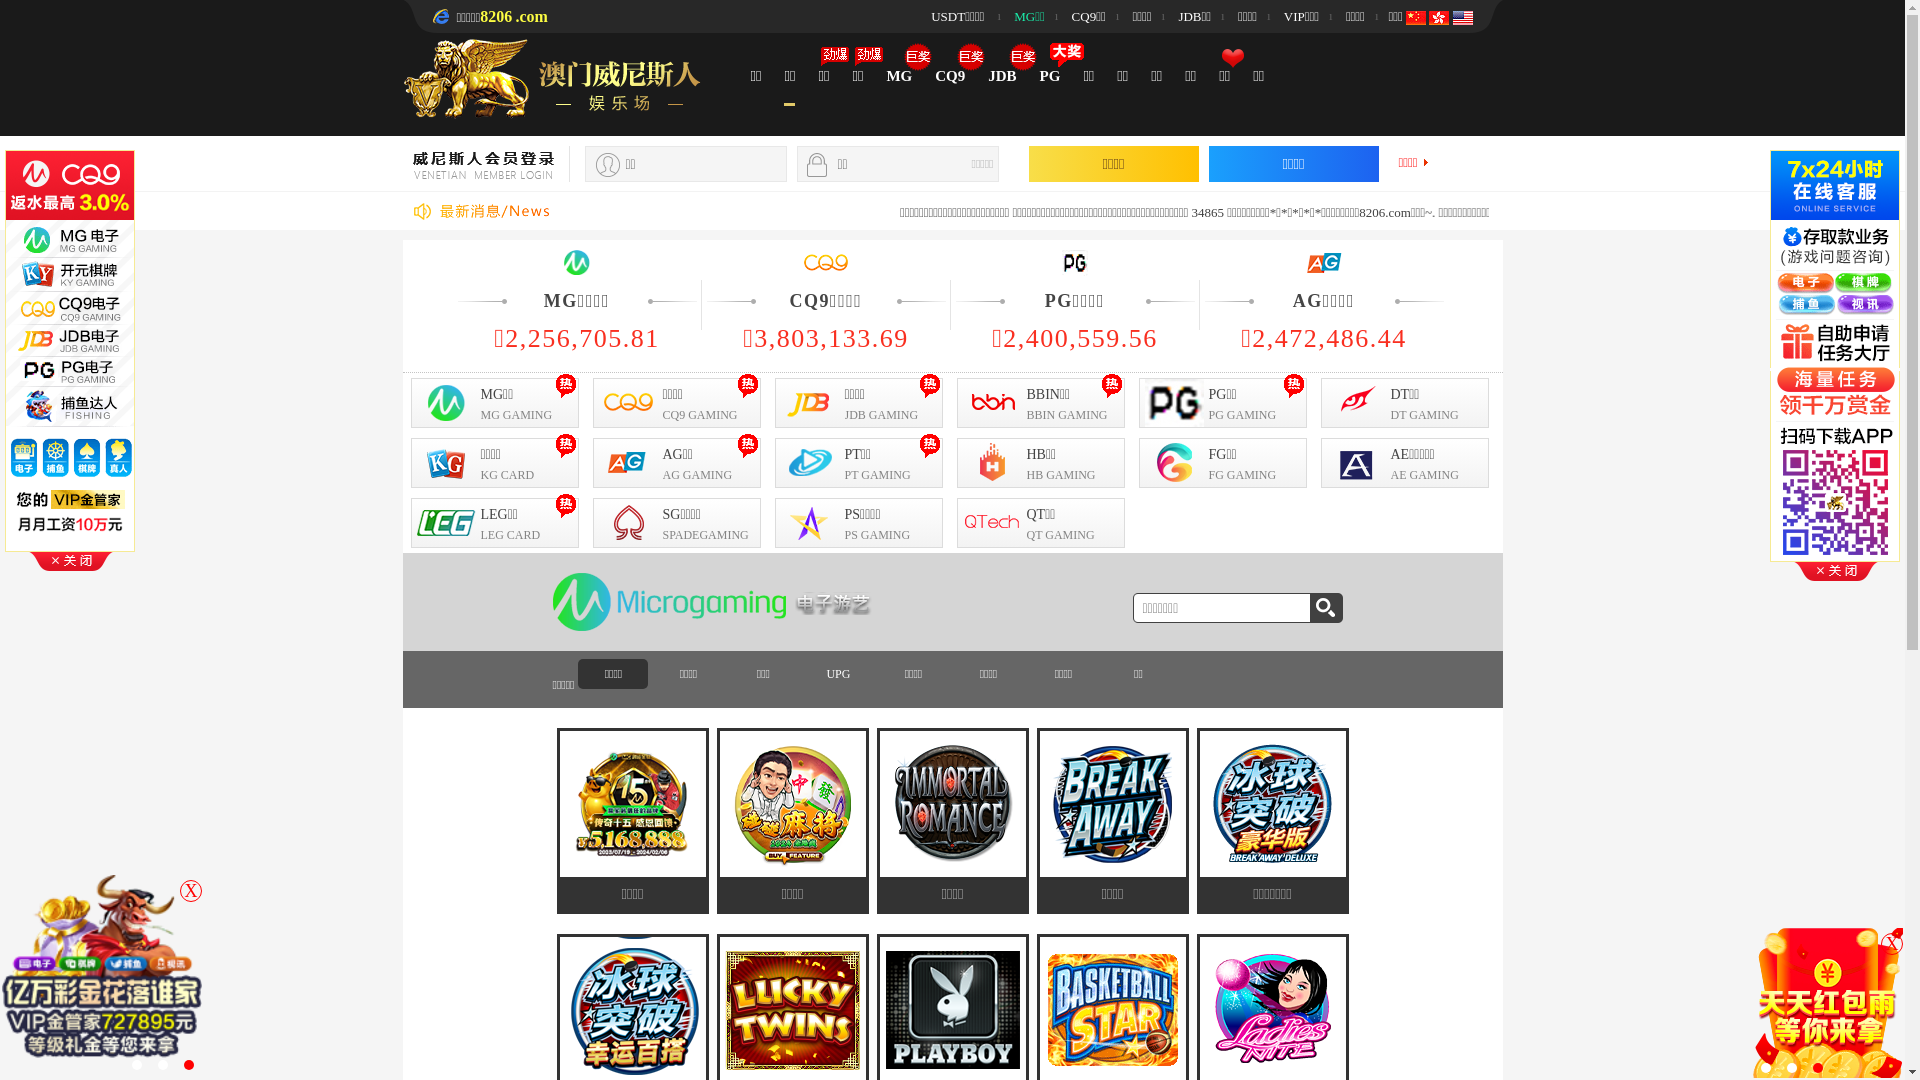  What do you see at coordinates (1050, 76) in the screenshot?
I see `PG` at bounding box center [1050, 76].